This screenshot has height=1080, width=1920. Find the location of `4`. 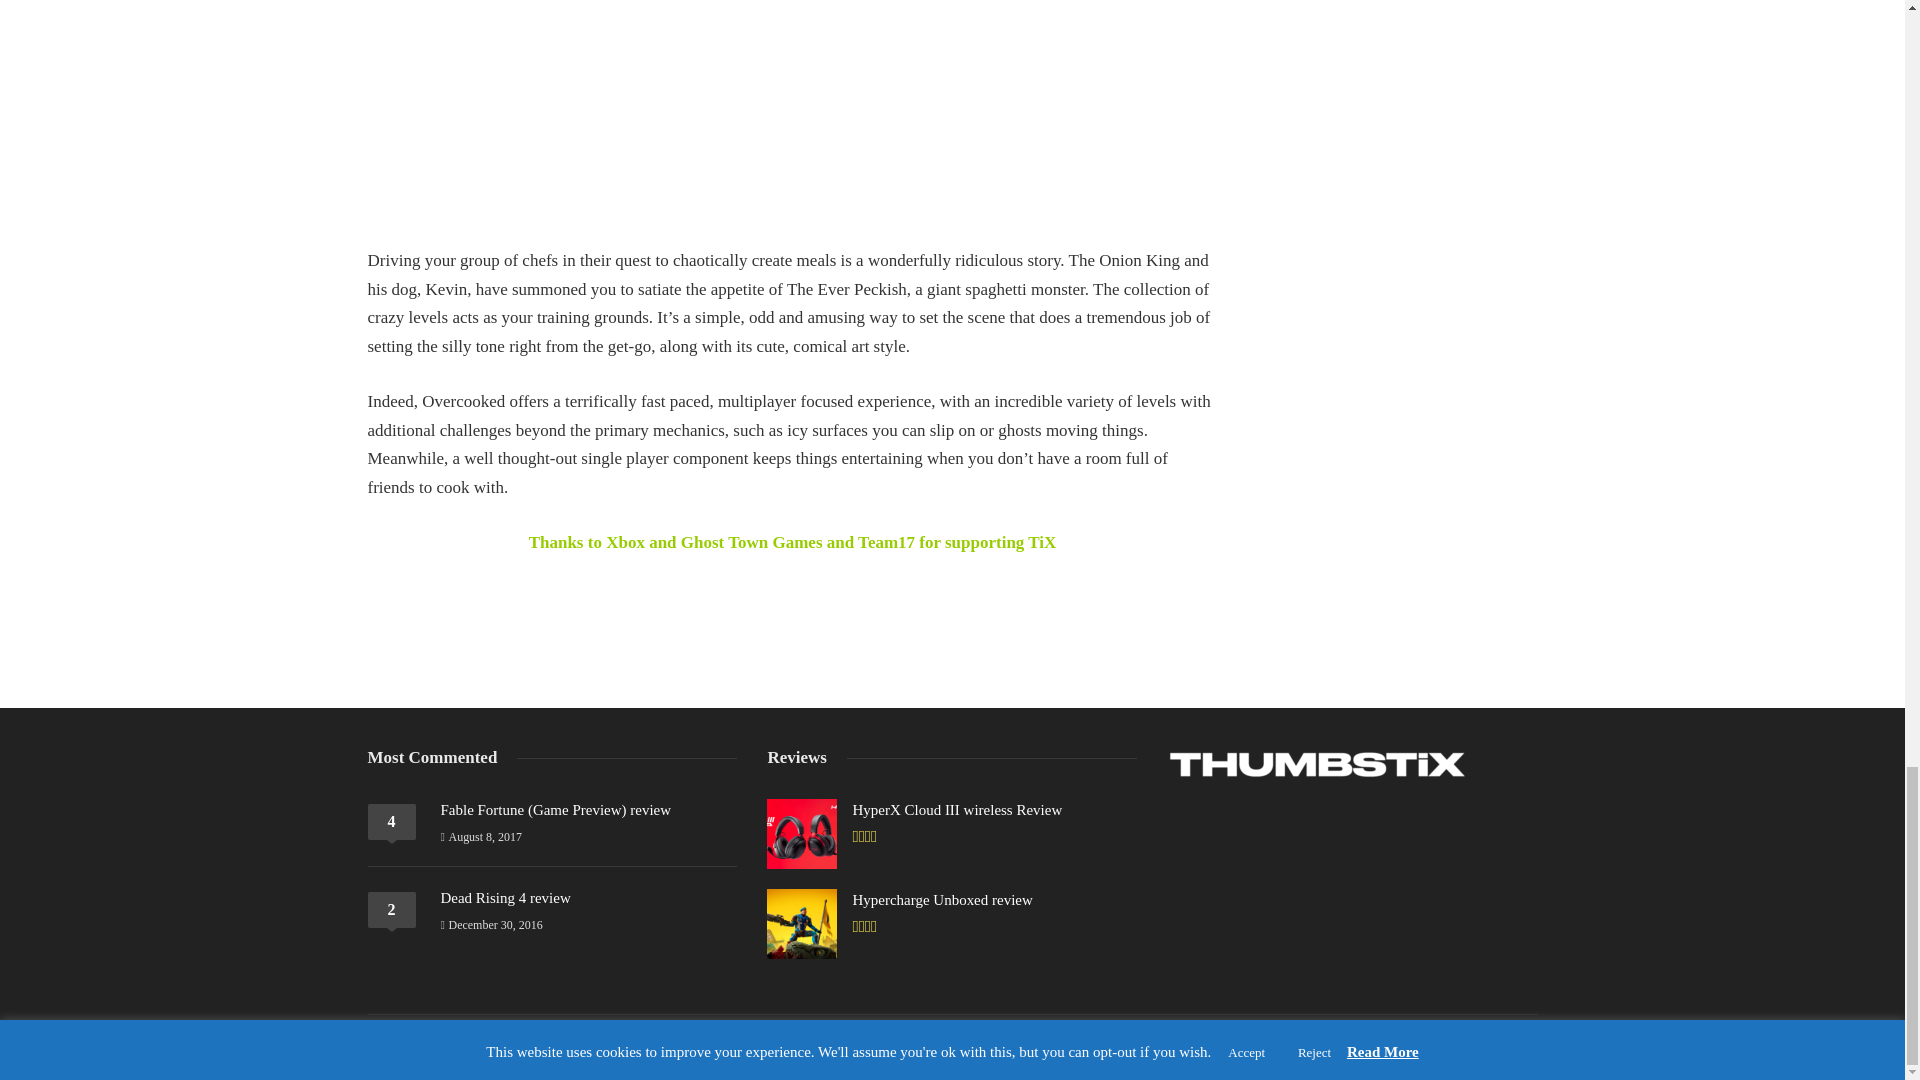

4 is located at coordinates (392, 822).